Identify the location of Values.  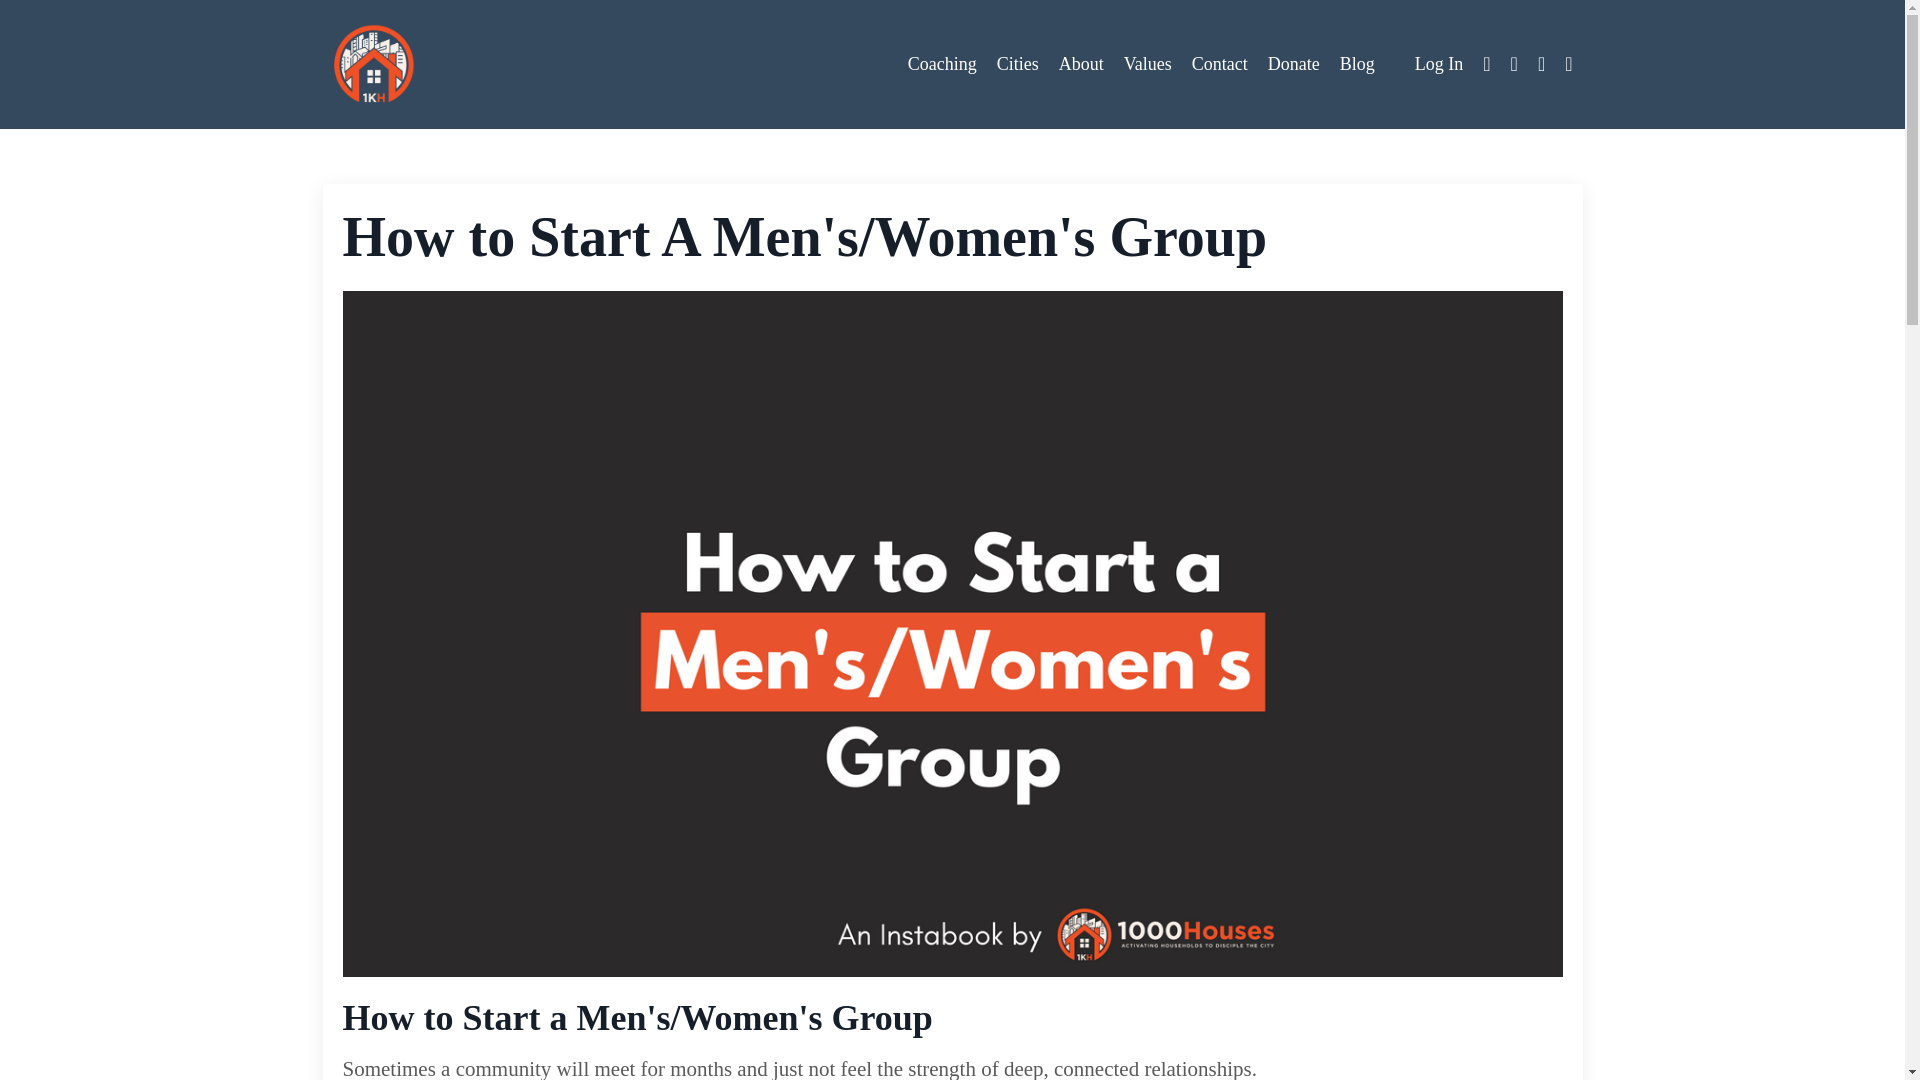
(1147, 64).